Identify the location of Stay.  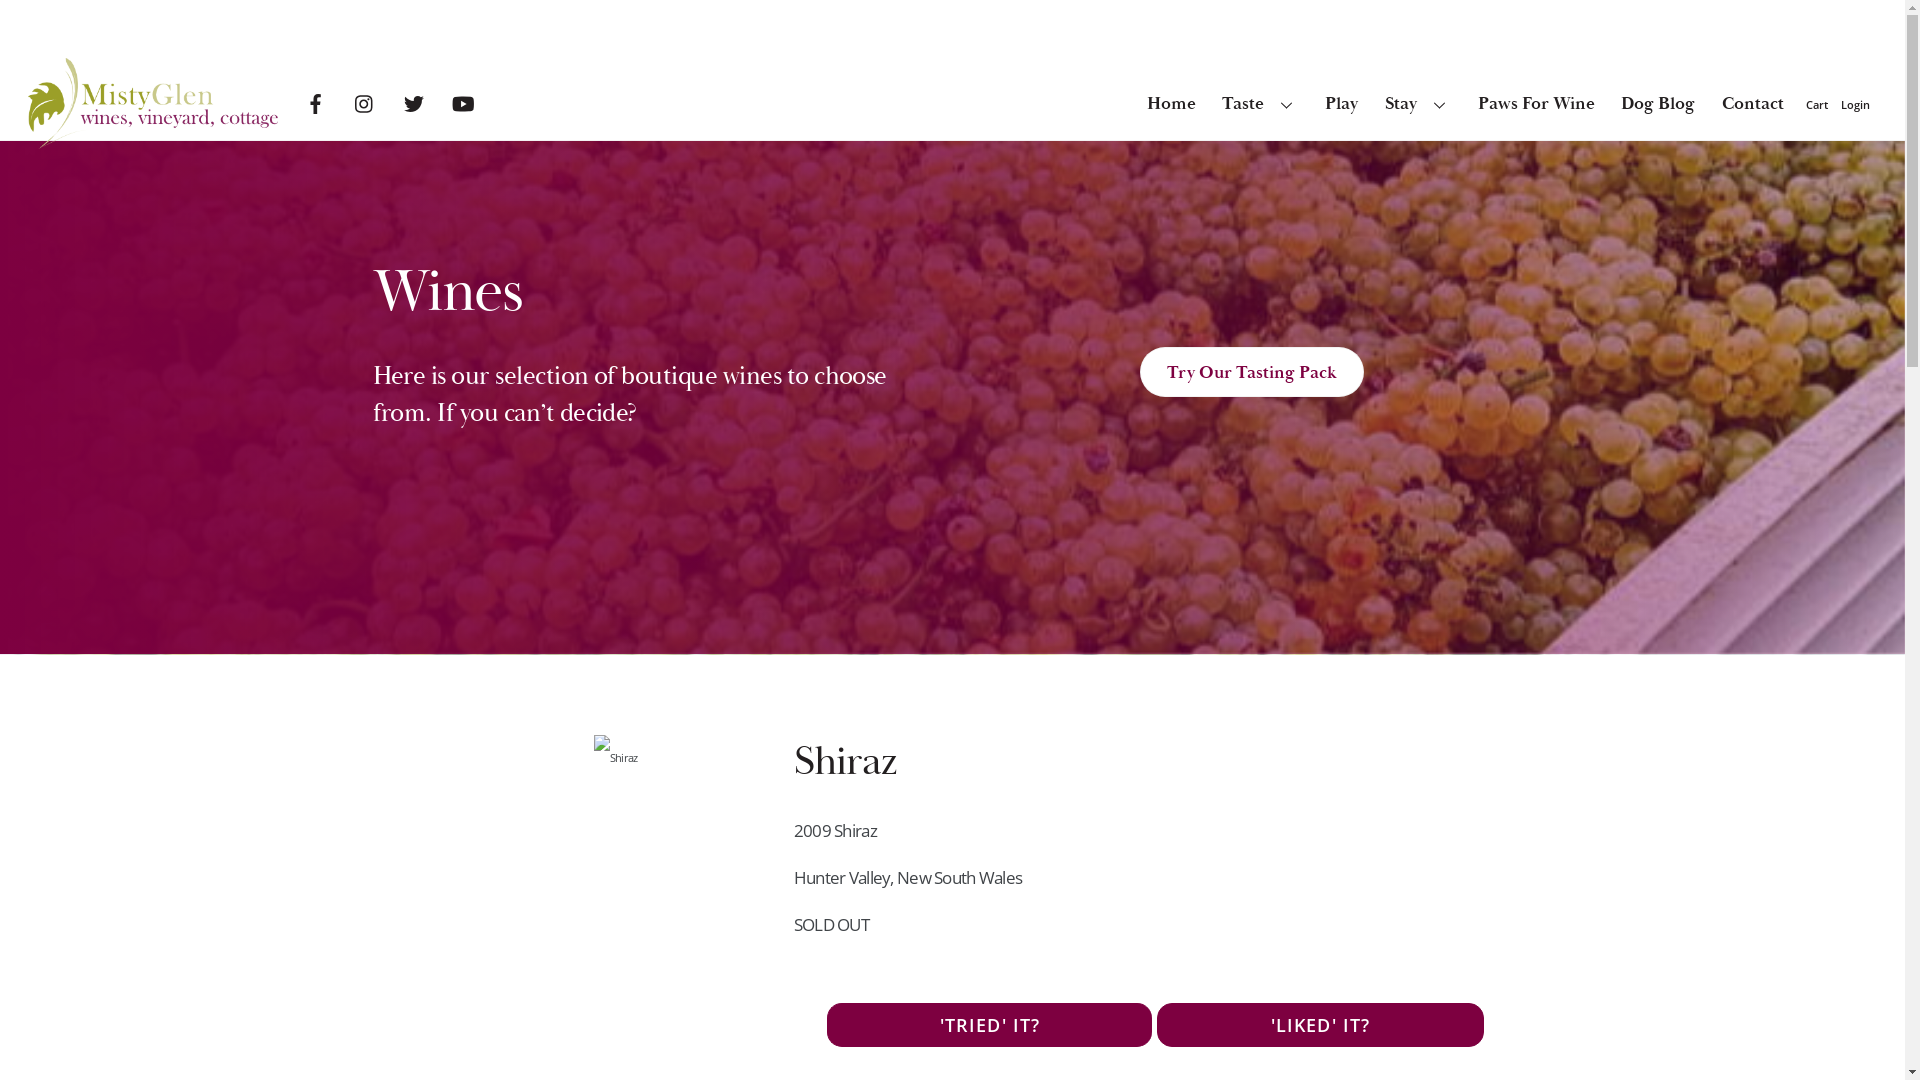
(1418, 103).